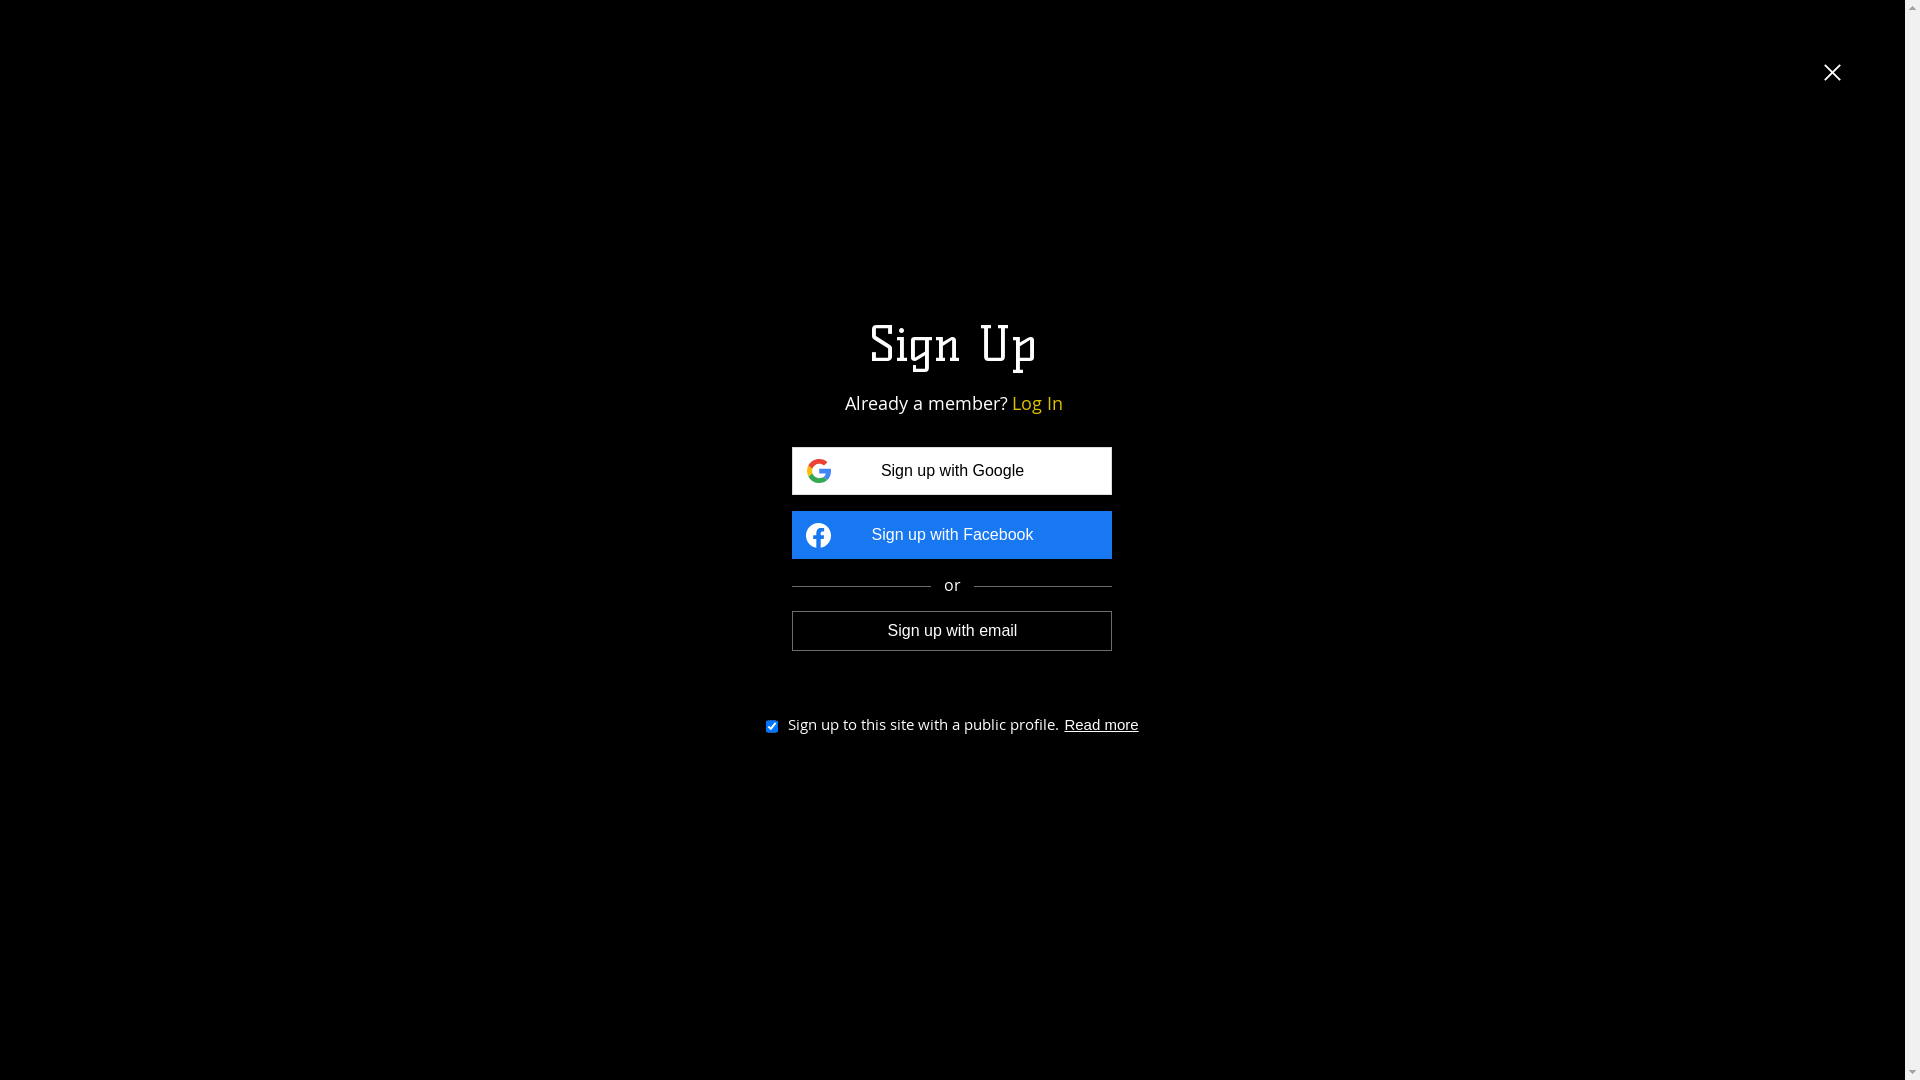  Describe the element at coordinates (952, 470) in the screenshot. I see `Sign up with Google` at that location.